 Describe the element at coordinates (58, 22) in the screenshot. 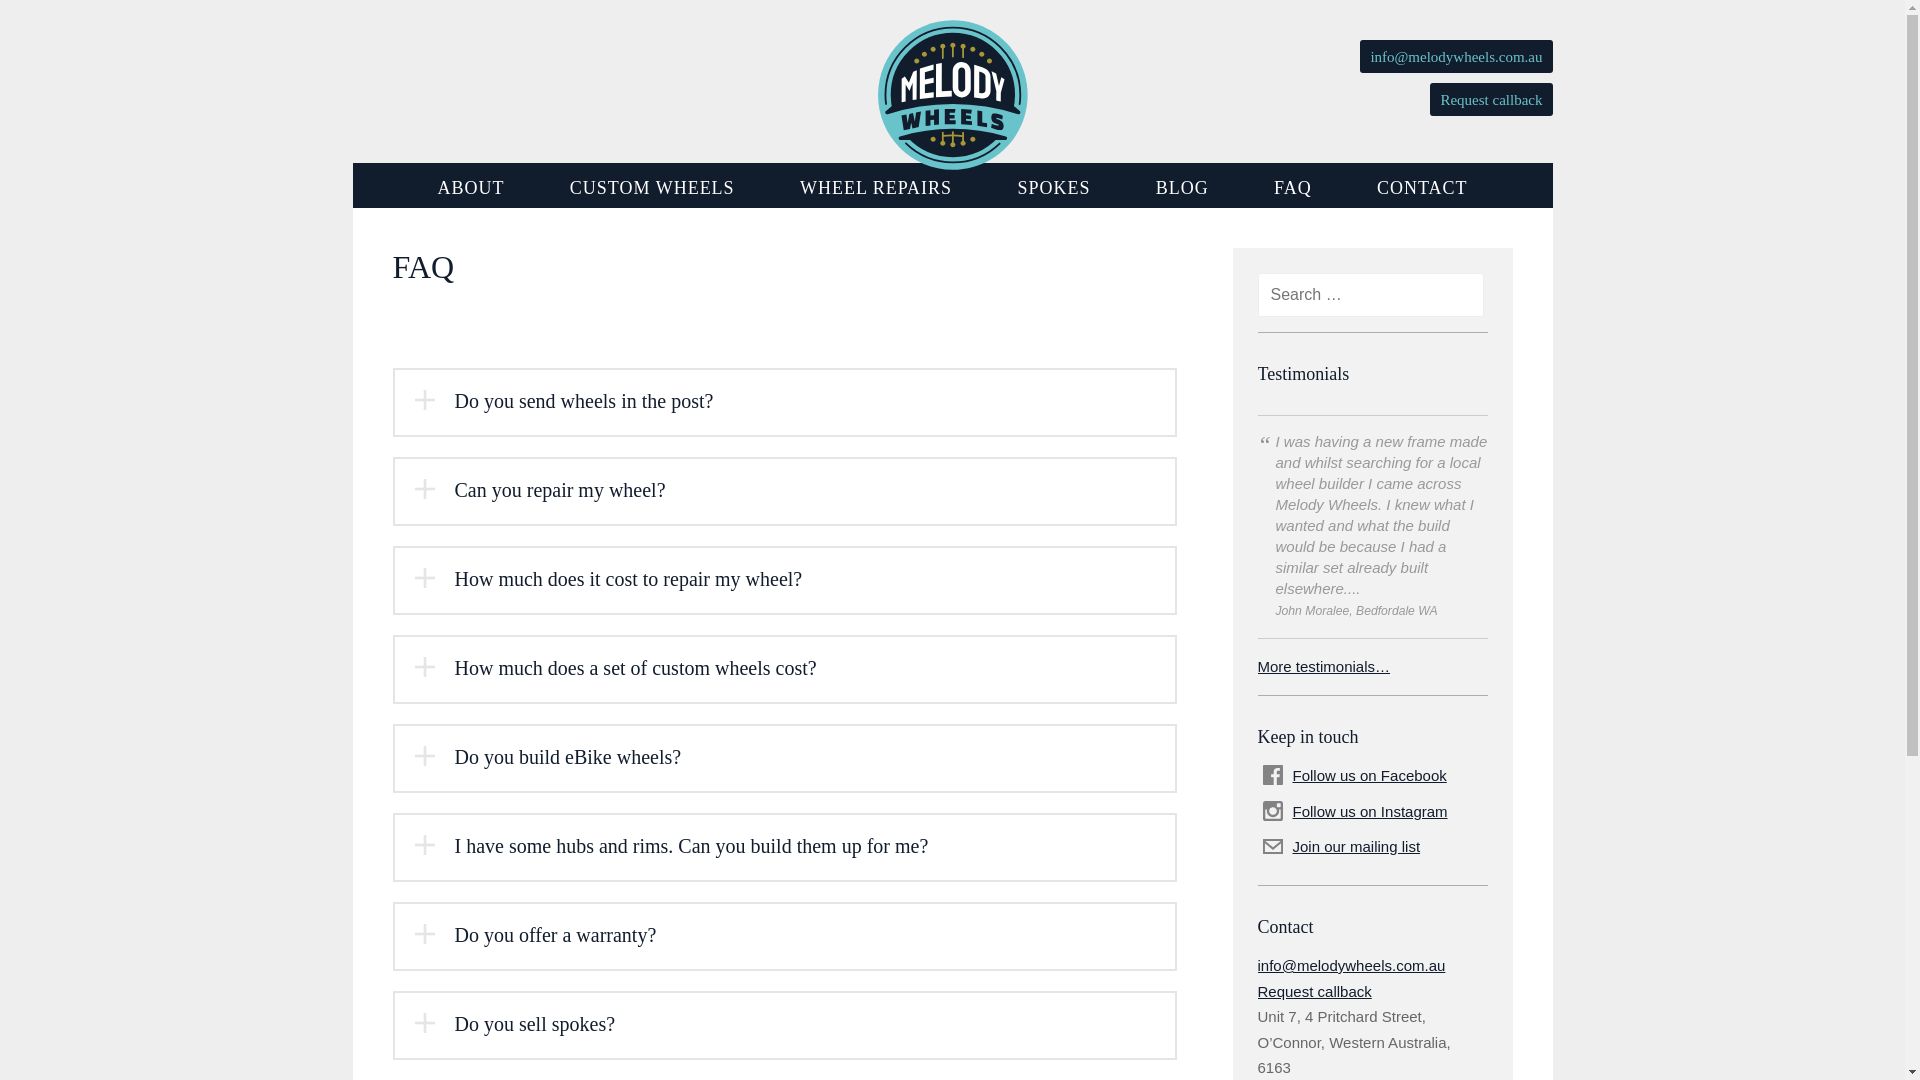

I see `Search` at that location.